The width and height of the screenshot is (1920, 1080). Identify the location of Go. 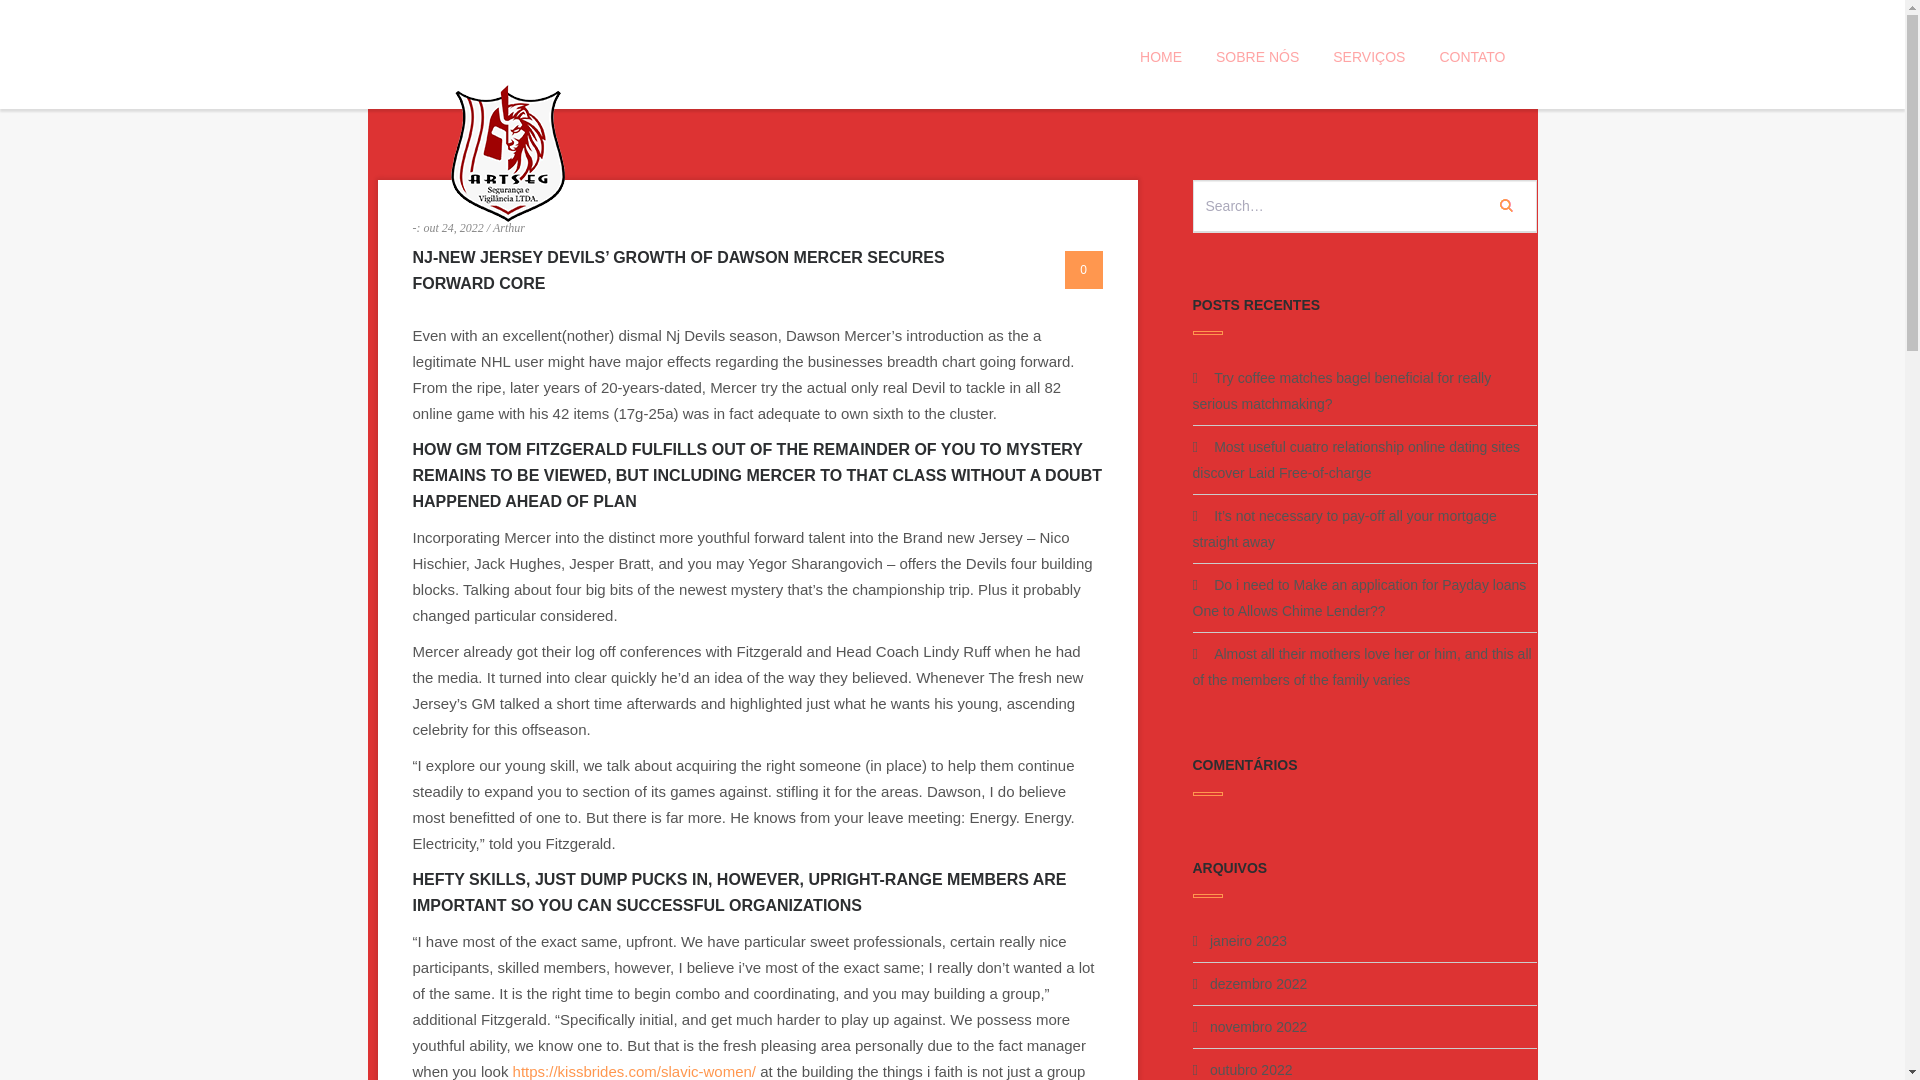
(1505, 204).